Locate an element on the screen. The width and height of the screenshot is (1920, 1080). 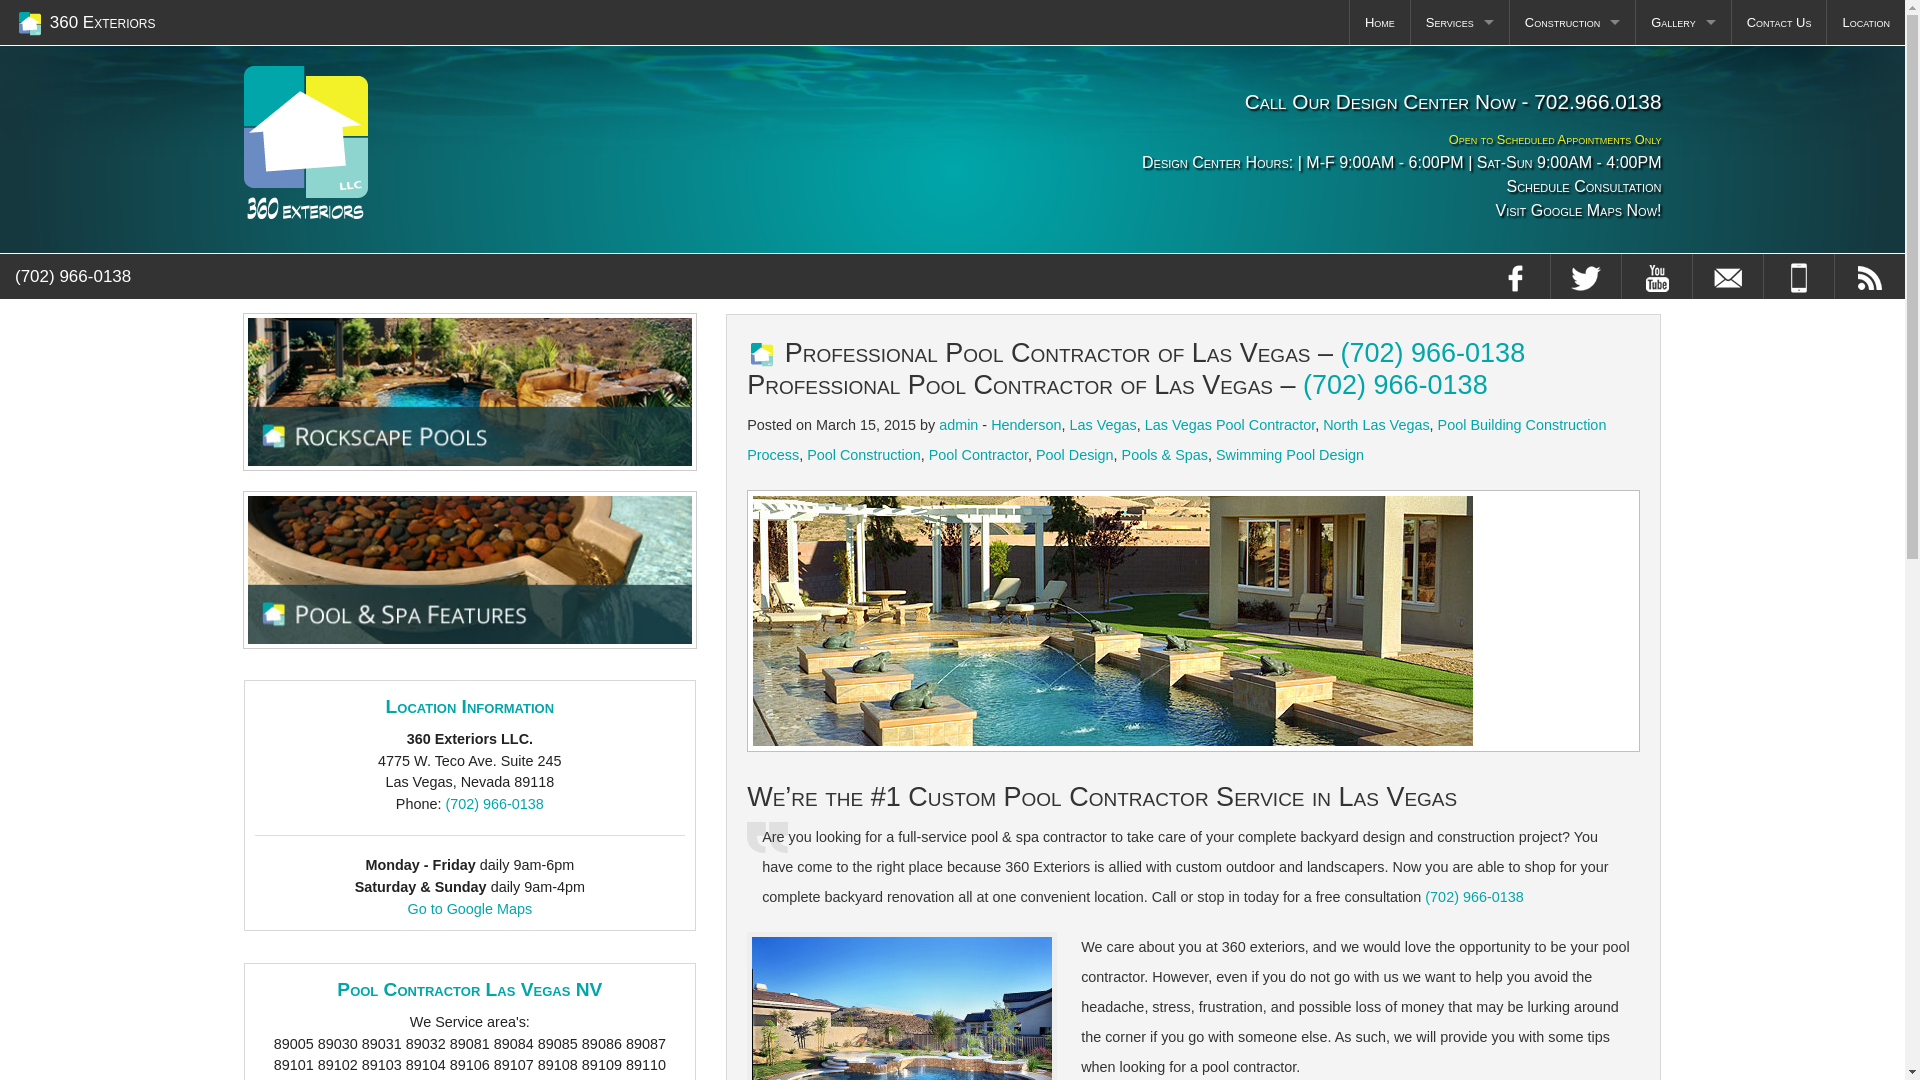
Las Vegas is located at coordinates (1104, 425).